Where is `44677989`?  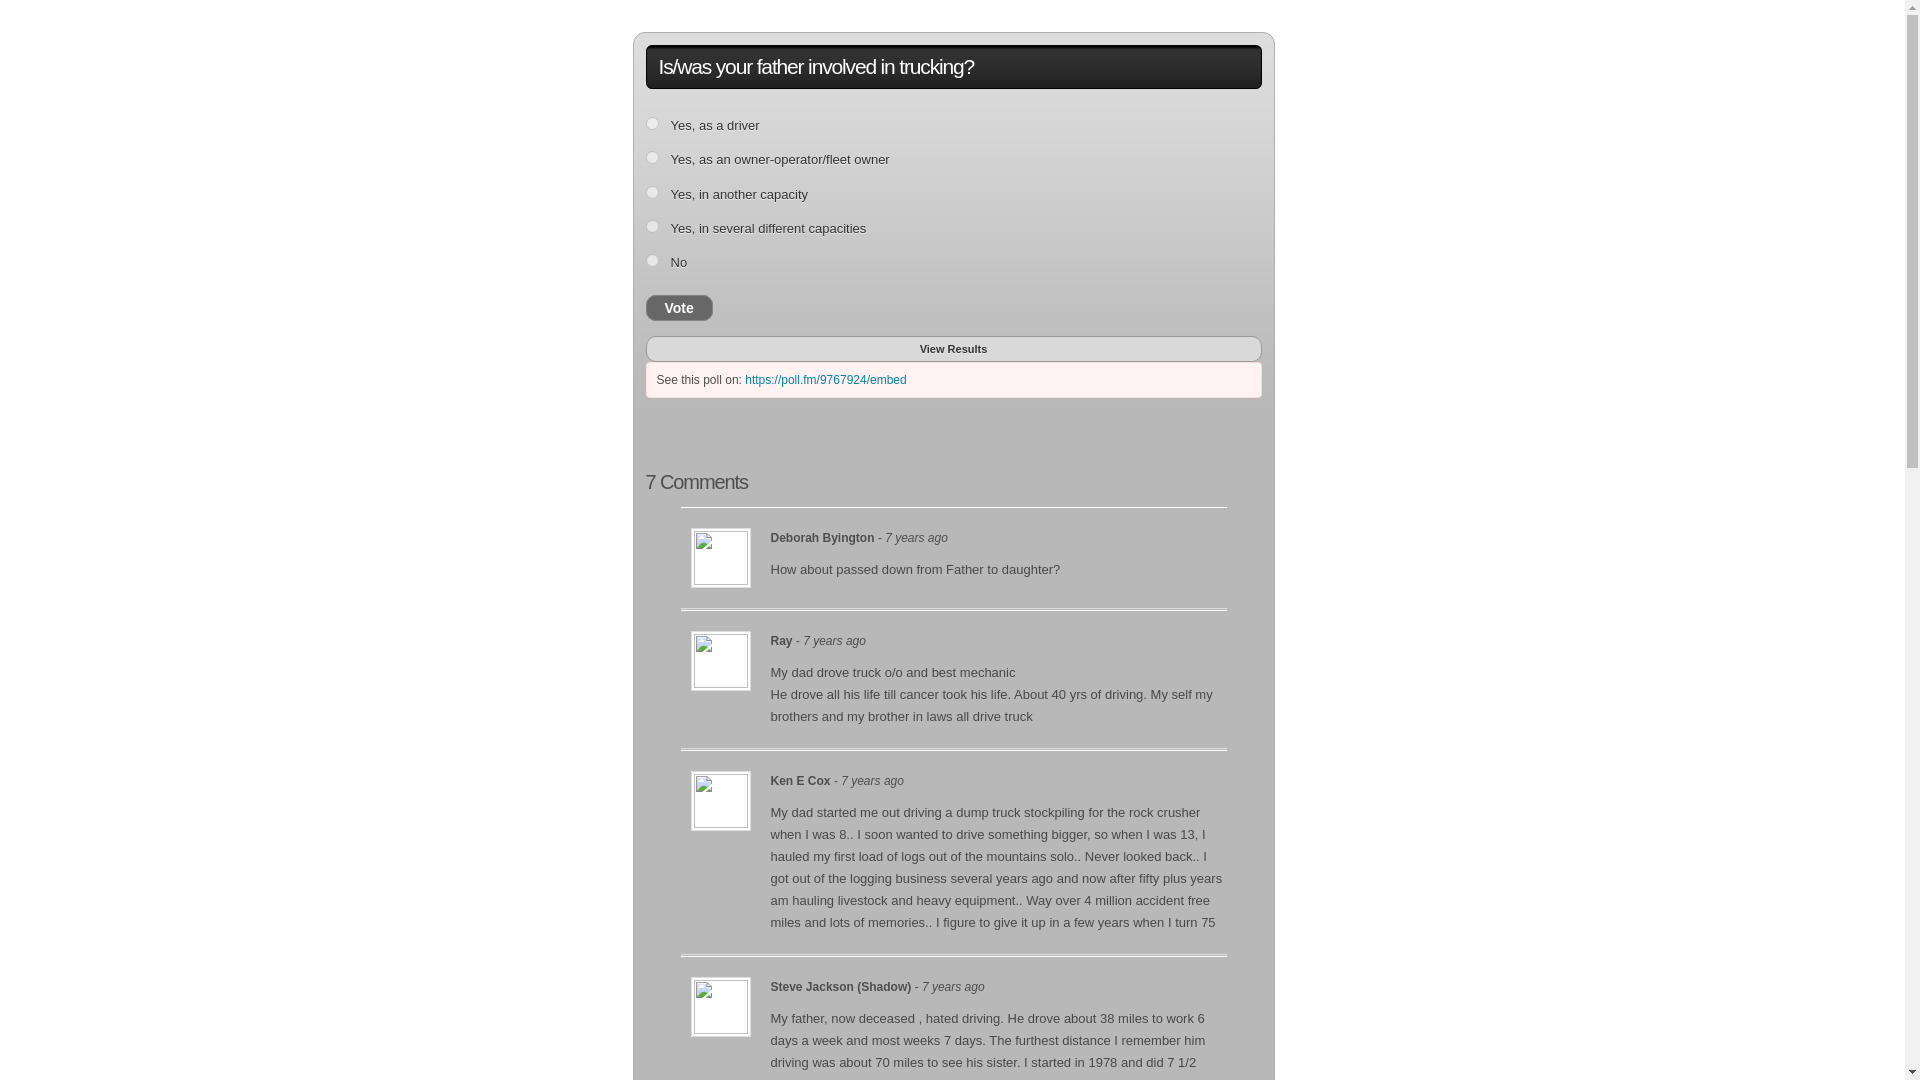
44677989 is located at coordinates (652, 226).